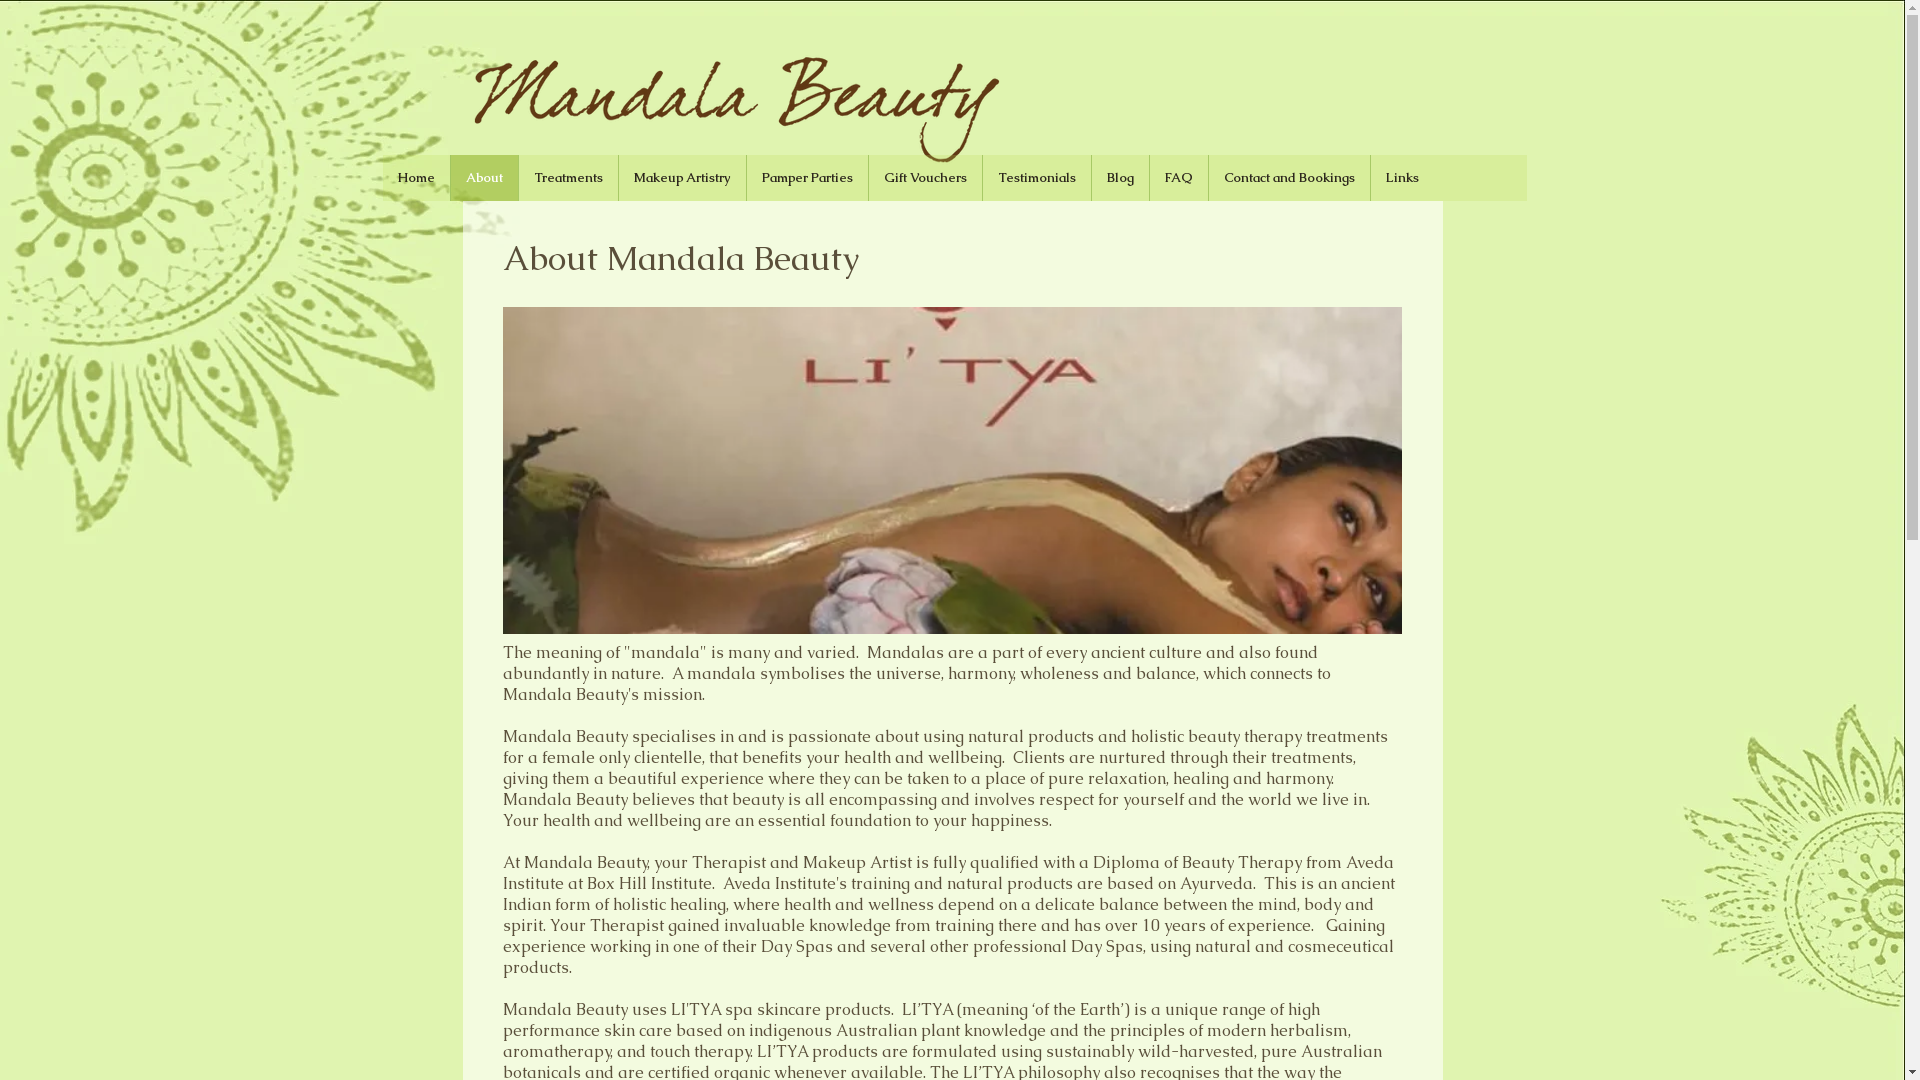 The image size is (1920, 1080). I want to click on Testimonials, so click(1036, 178).